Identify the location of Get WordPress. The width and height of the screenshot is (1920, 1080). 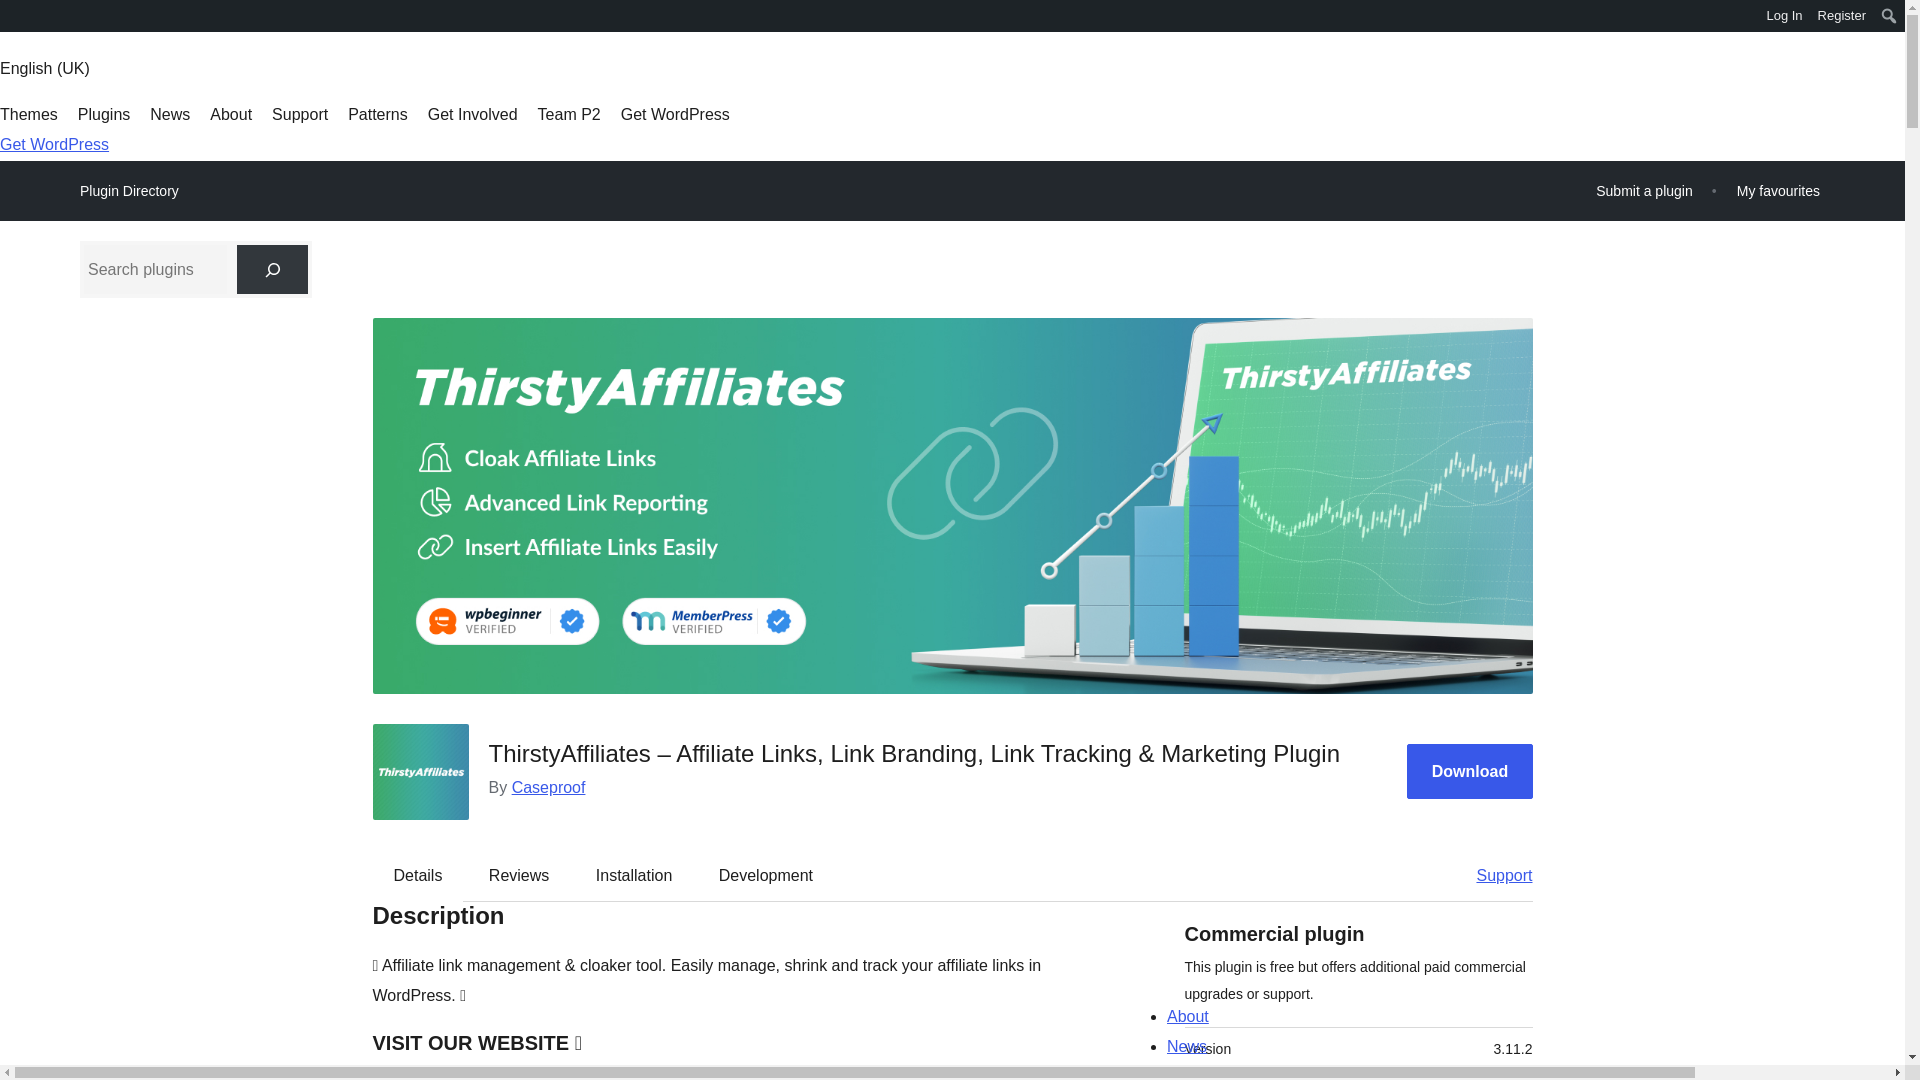
(674, 114).